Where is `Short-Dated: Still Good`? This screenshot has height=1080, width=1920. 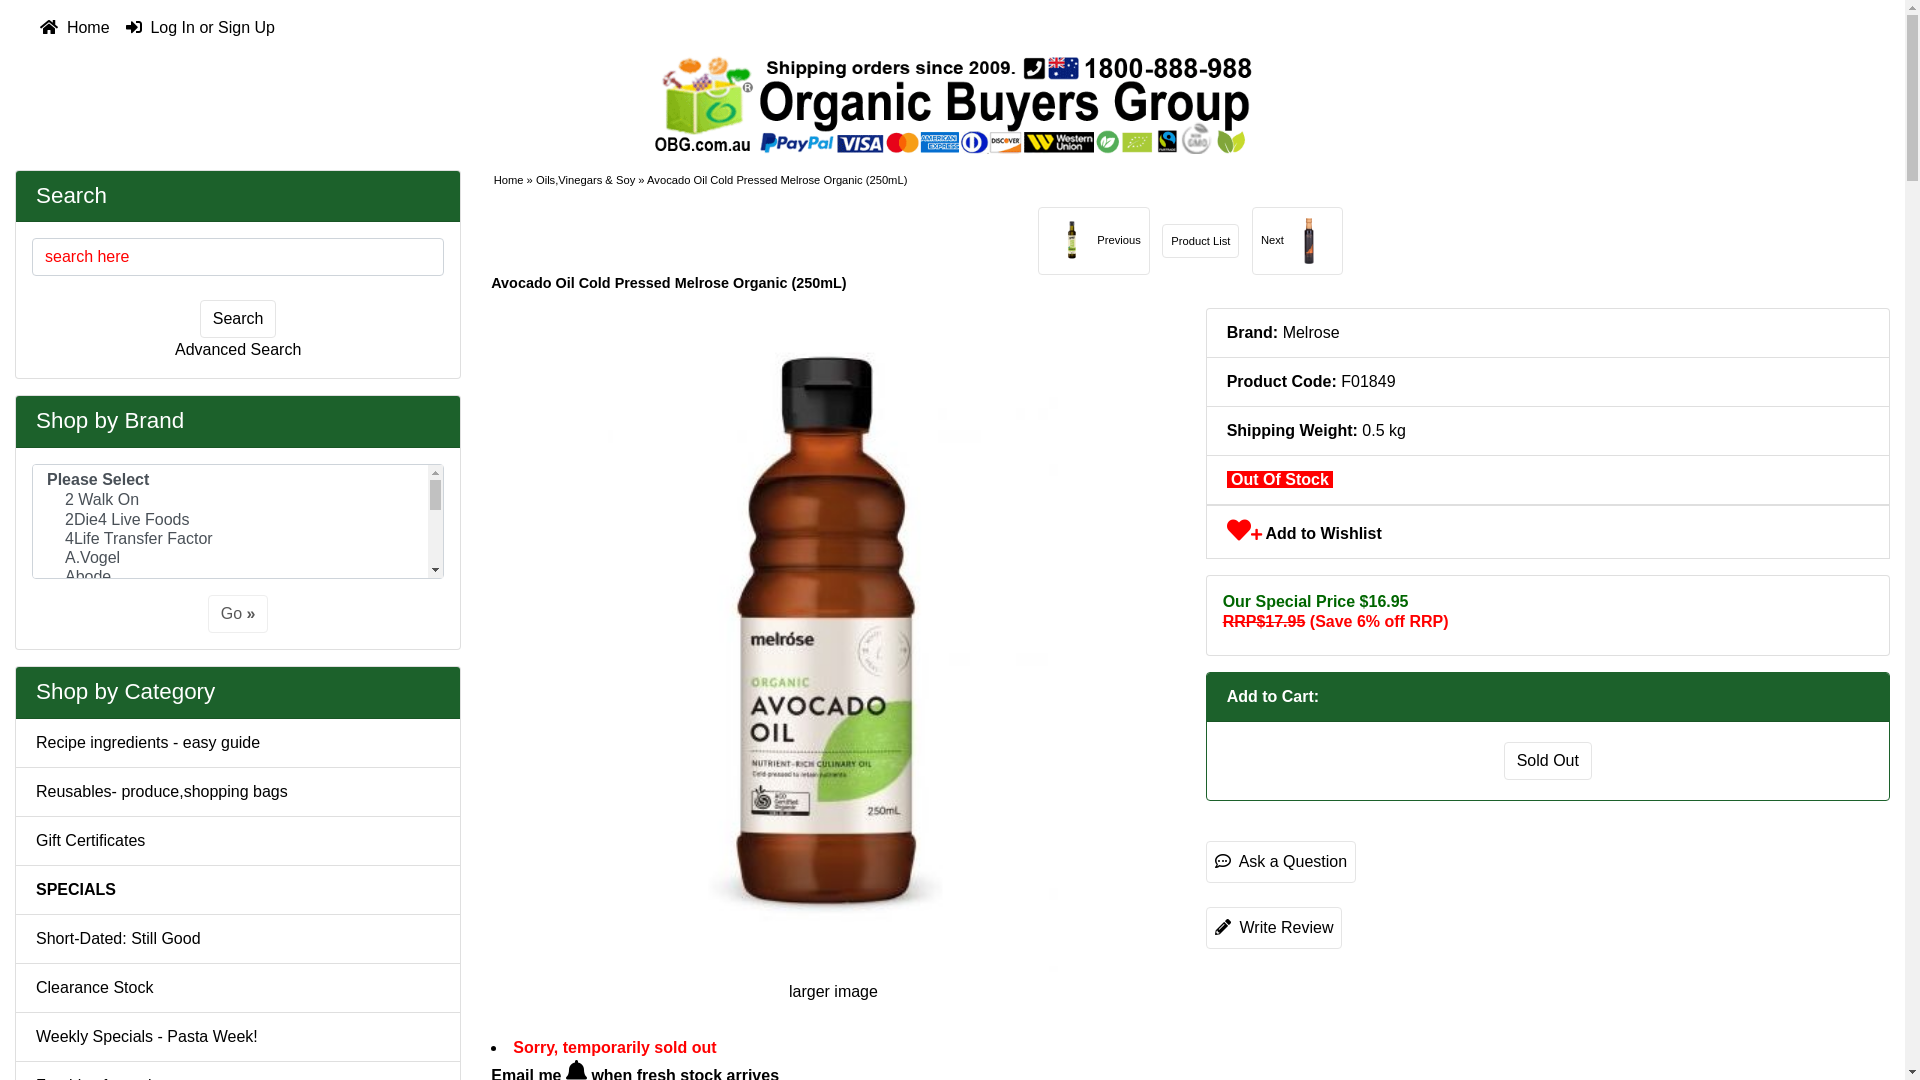 Short-Dated: Still Good is located at coordinates (238, 940).